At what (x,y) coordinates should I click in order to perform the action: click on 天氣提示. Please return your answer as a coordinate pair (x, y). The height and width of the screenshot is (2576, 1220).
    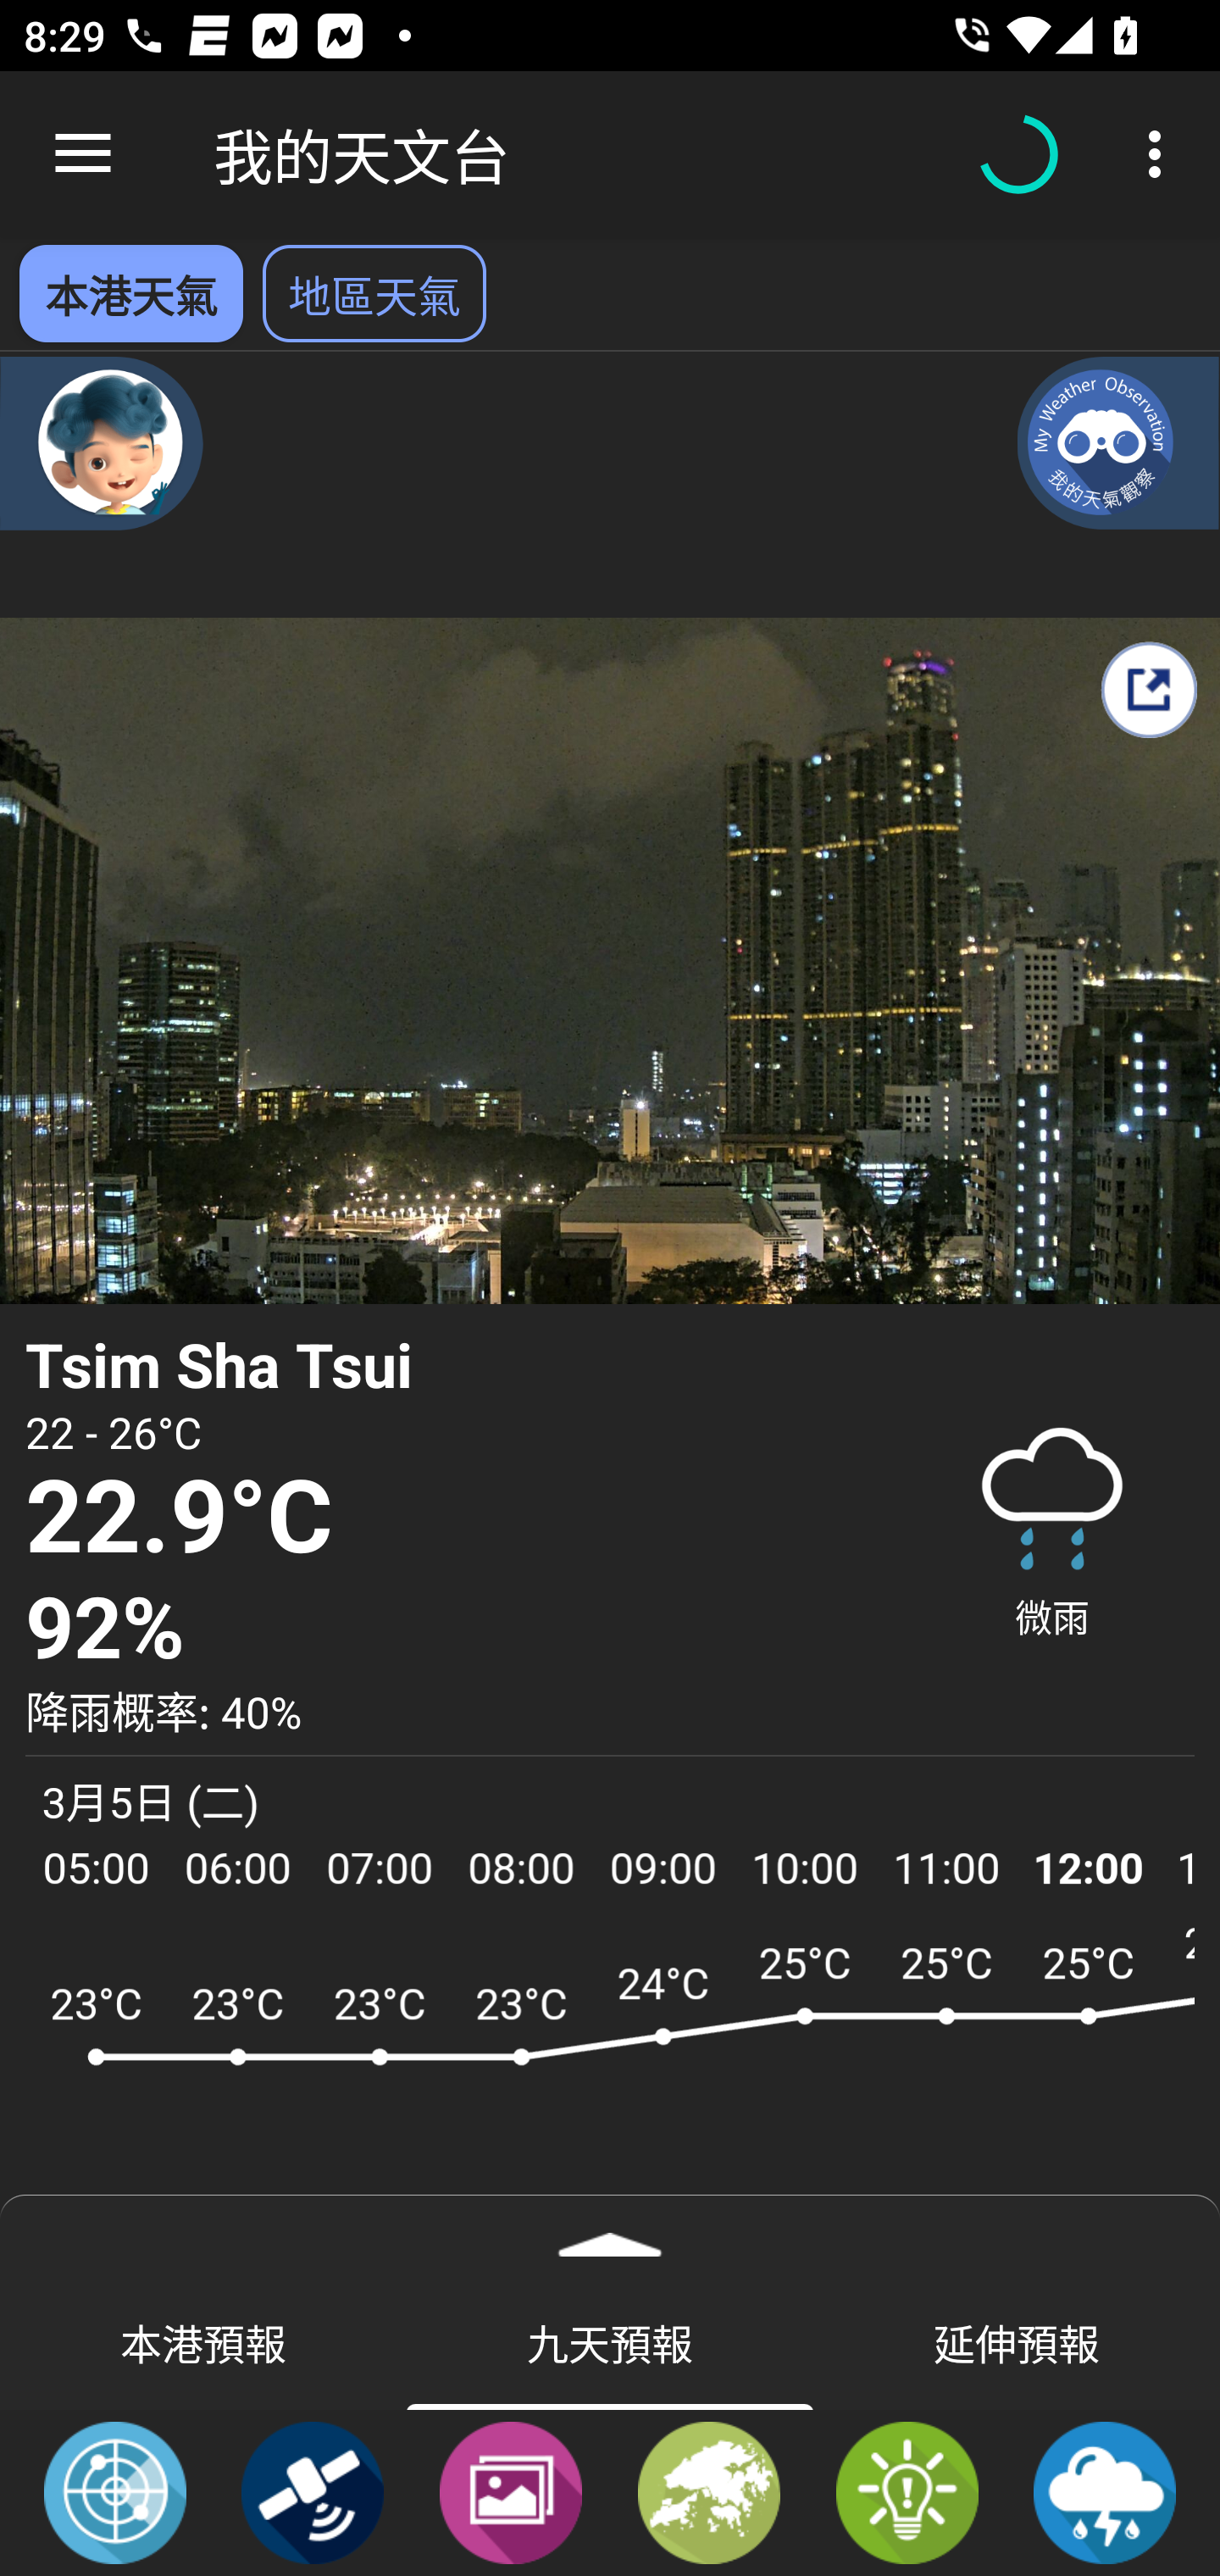
    Looking at the image, I should click on (907, 2491).